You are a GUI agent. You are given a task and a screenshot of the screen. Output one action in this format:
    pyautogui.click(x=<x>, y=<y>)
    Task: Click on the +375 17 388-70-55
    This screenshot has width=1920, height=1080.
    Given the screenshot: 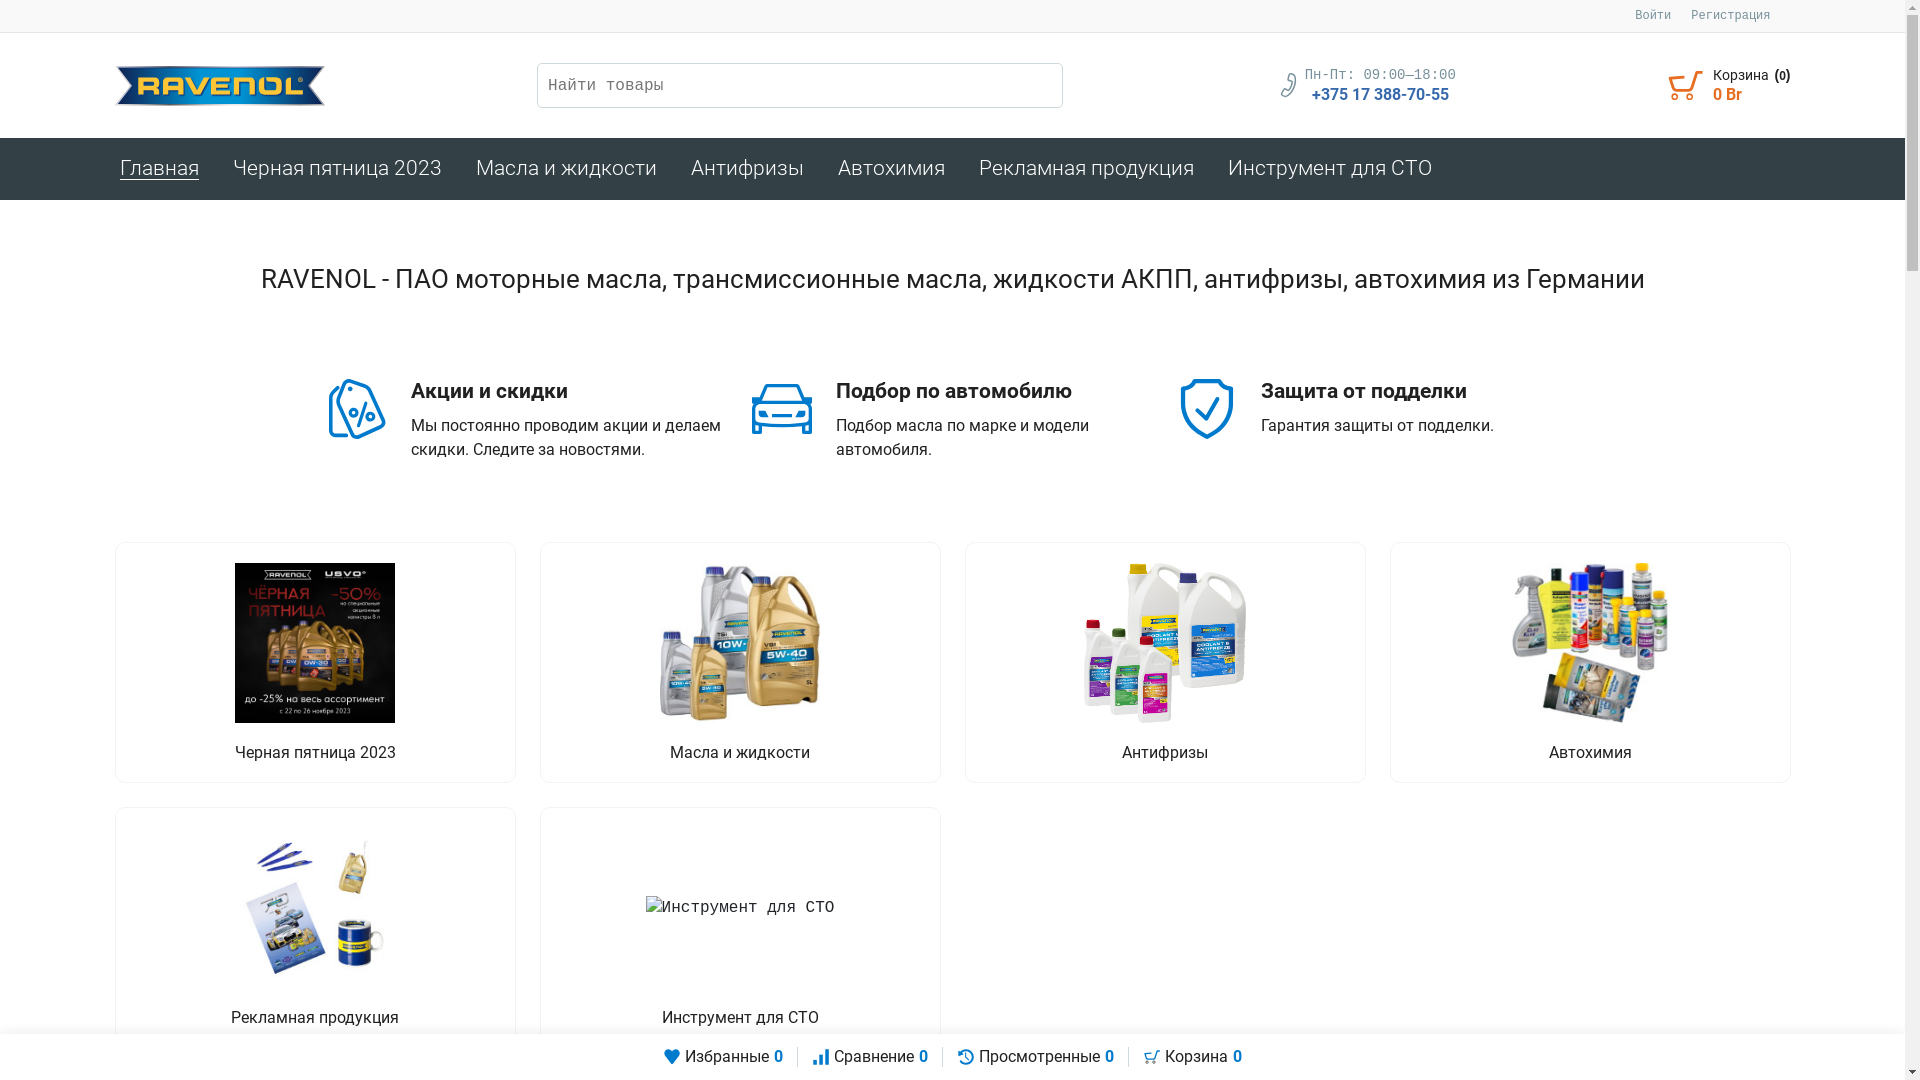 What is the action you would take?
    pyautogui.click(x=1380, y=95)
    